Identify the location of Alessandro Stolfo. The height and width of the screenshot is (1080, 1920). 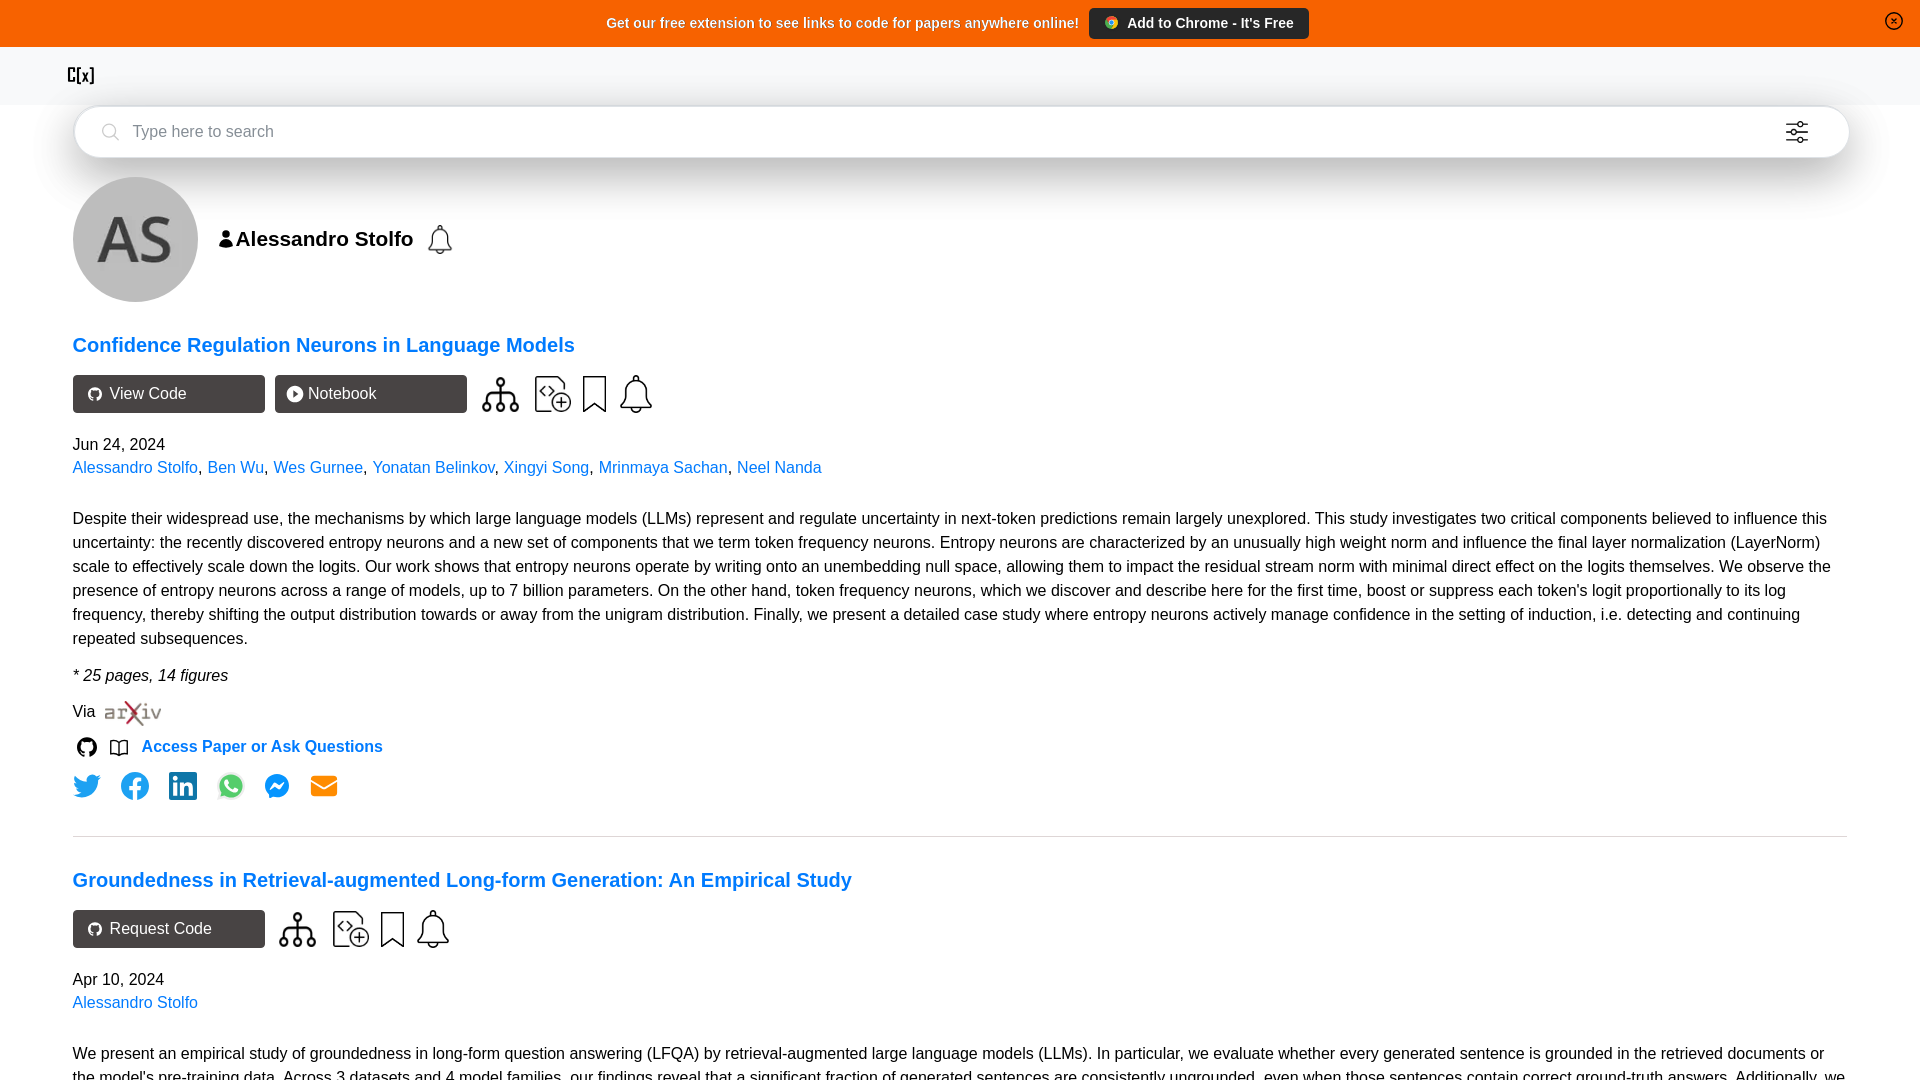
(134, 1002).